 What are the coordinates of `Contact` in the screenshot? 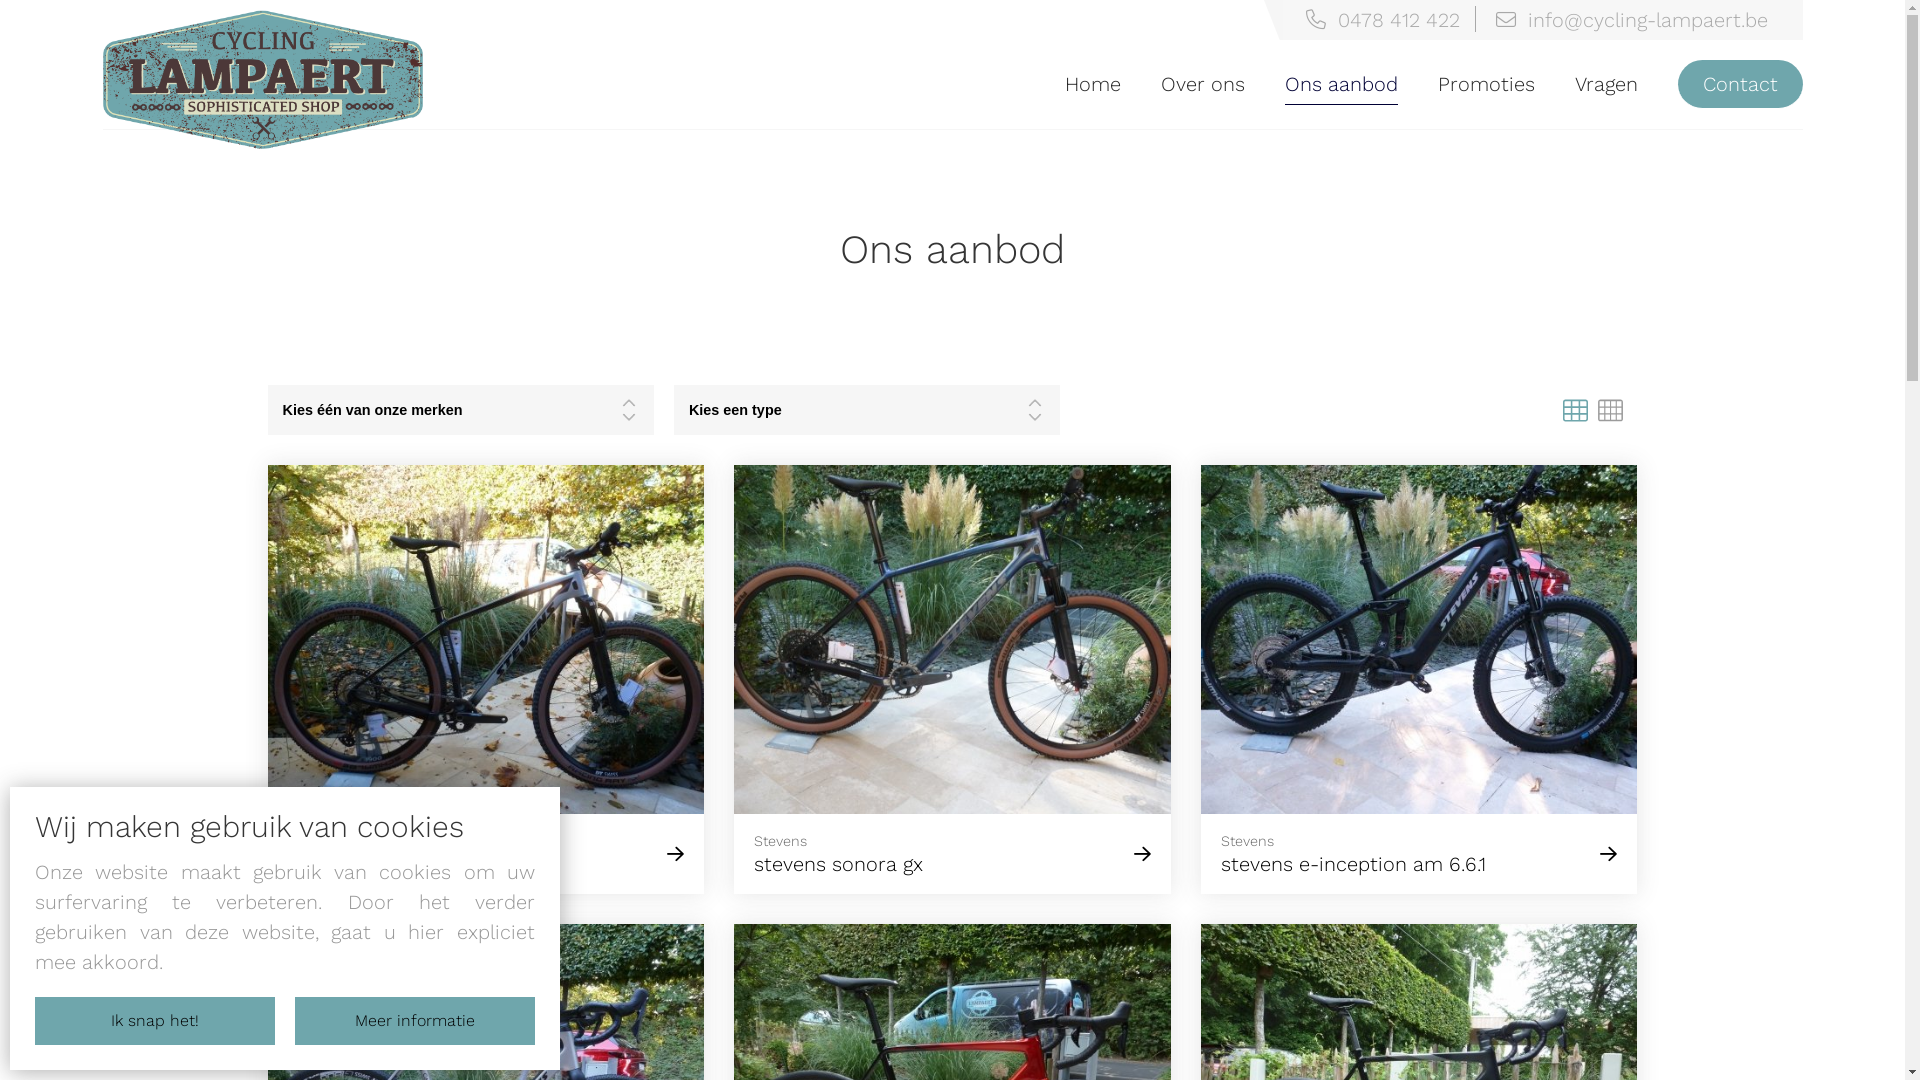 It's located at (1740, 84).